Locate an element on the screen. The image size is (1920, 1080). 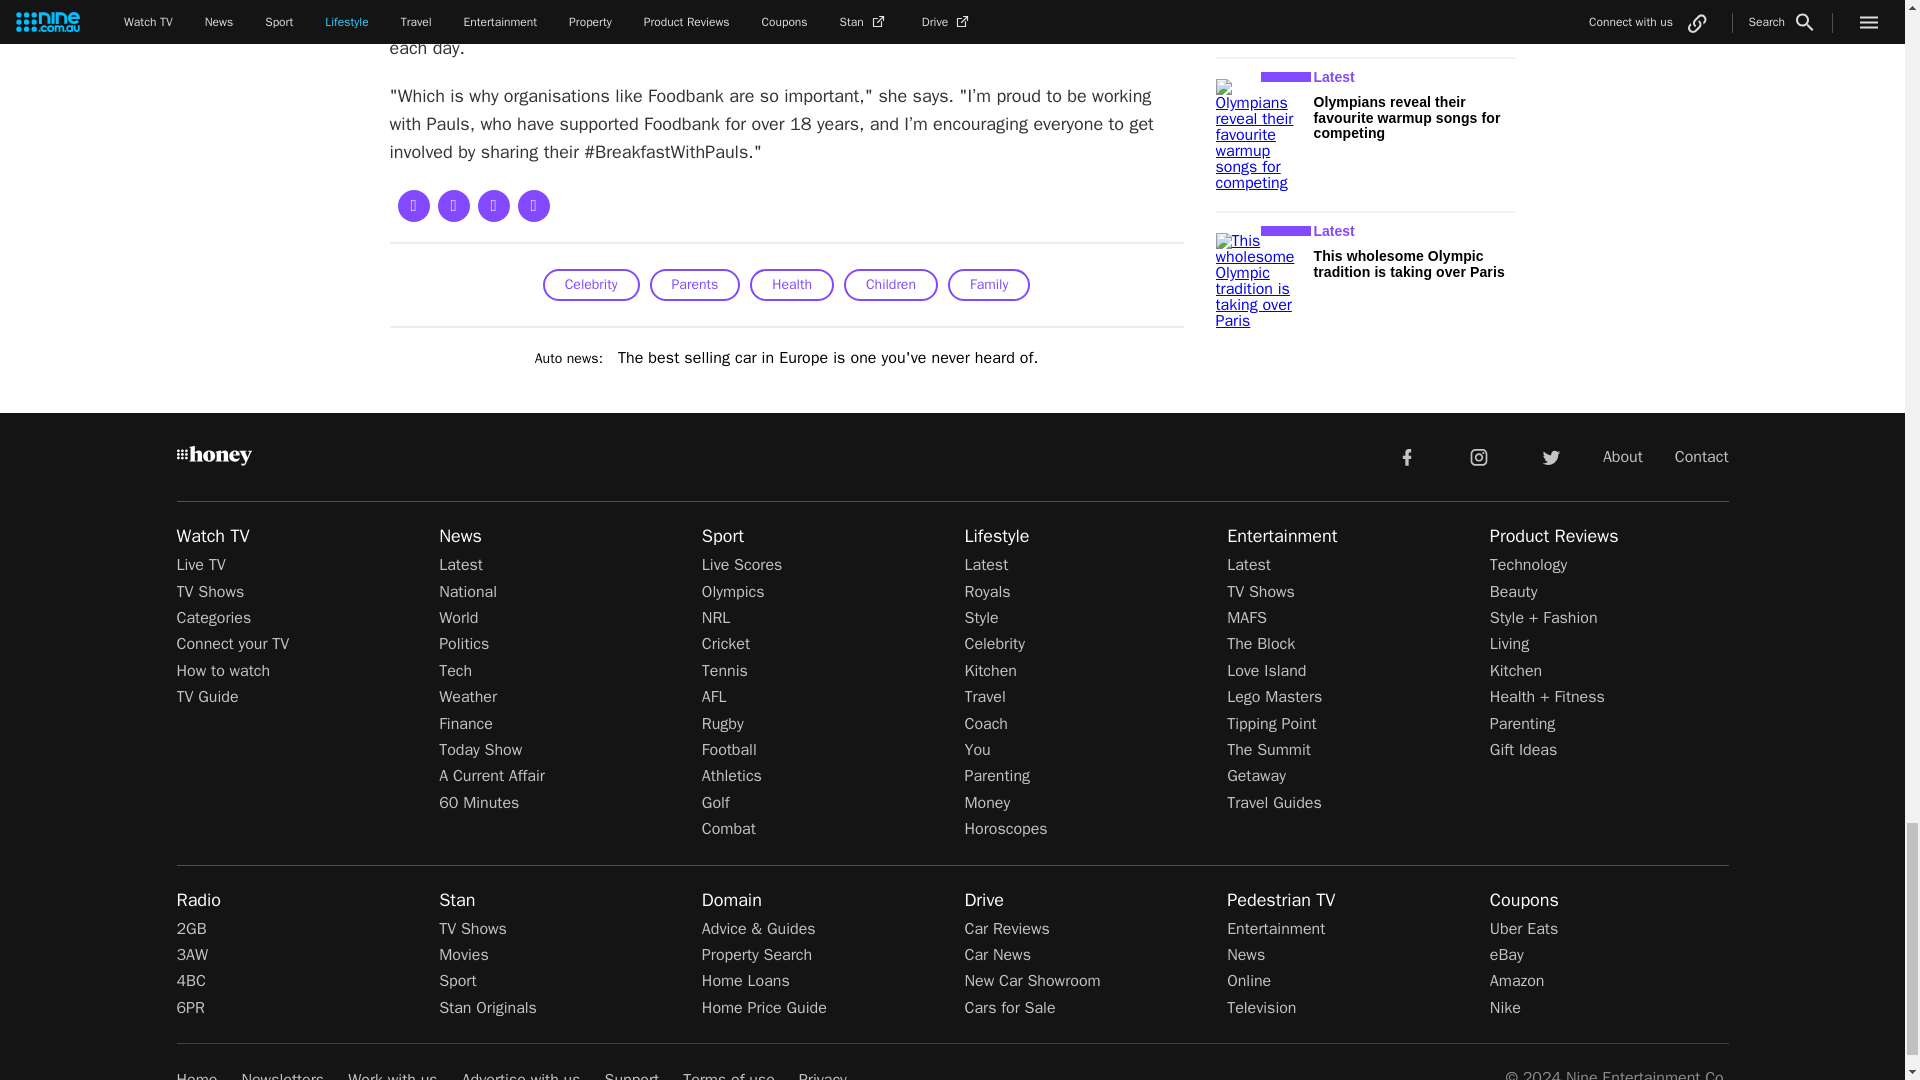
Parents is located at coordinates (696, 284).